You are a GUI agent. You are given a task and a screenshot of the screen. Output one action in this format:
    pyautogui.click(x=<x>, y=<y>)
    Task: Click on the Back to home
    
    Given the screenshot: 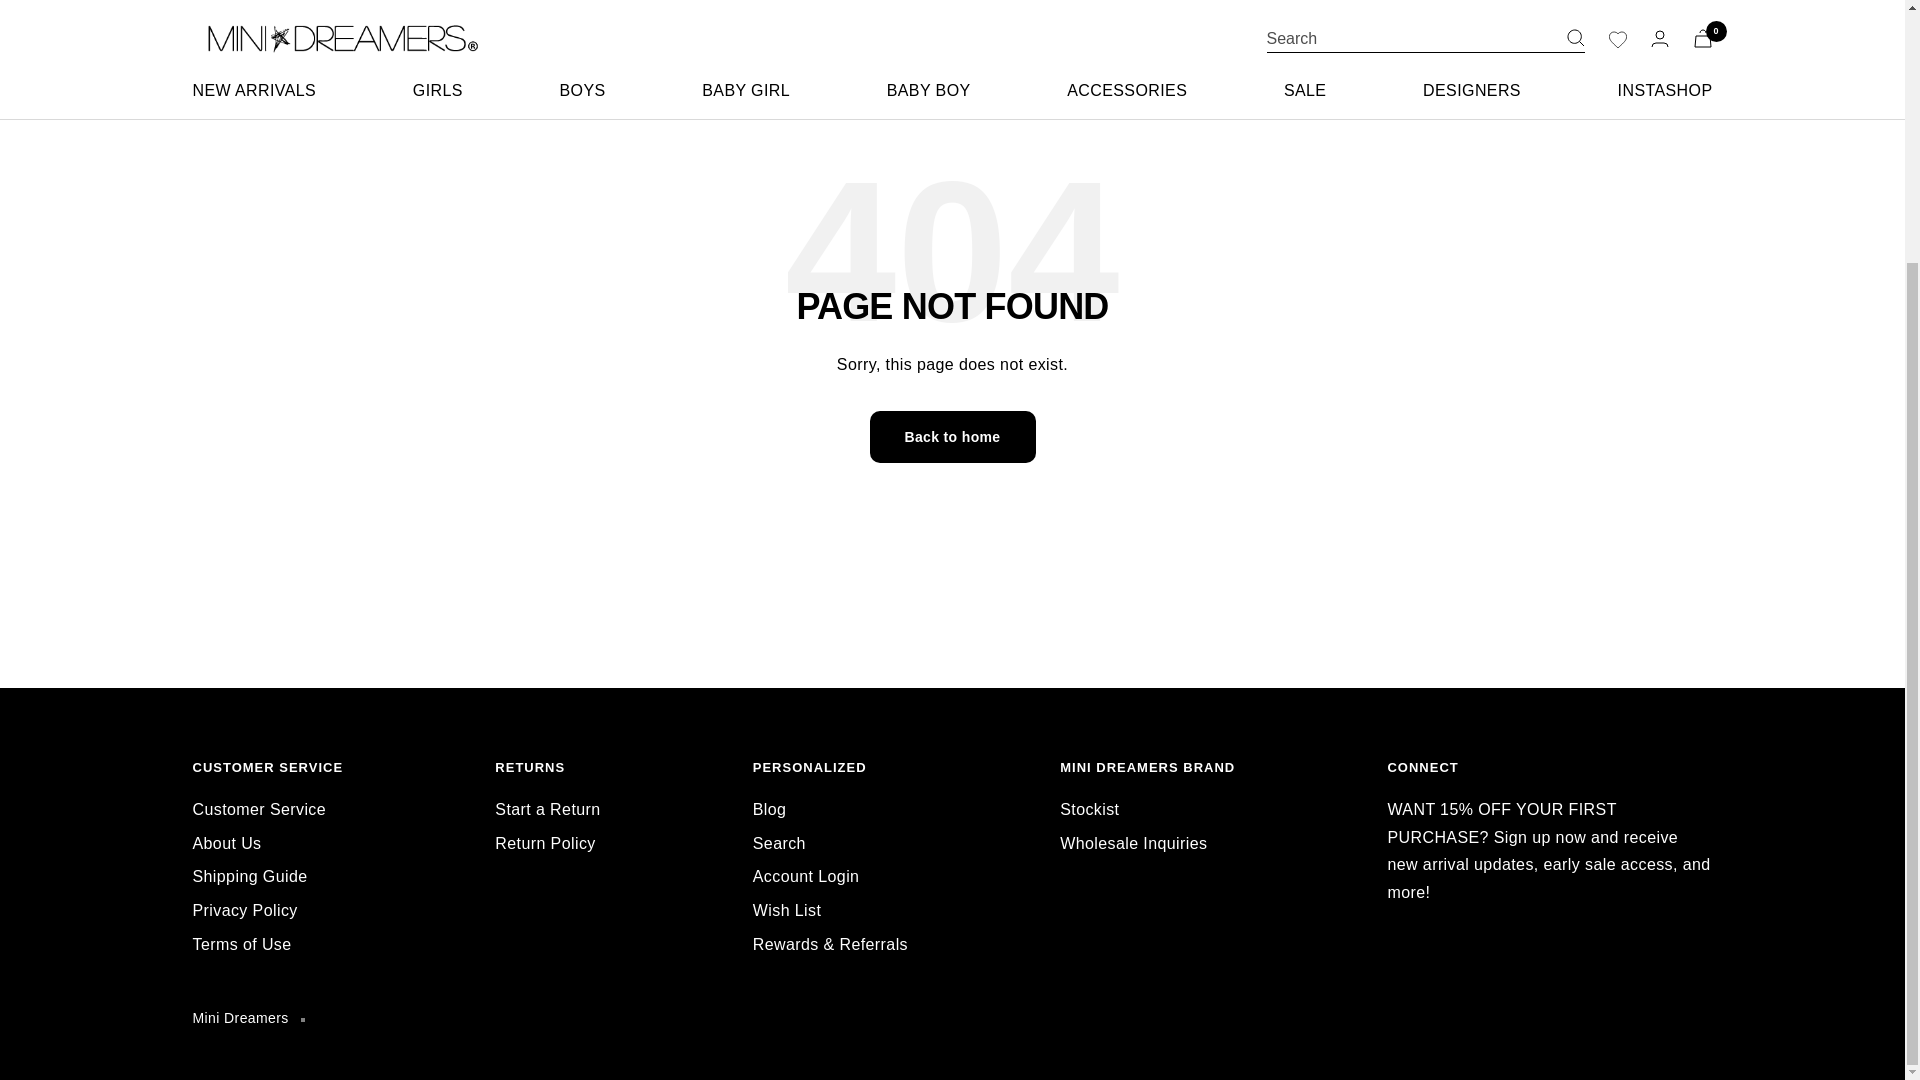 What is the action you would take?
    pyautogui.click(x=952, y=437)
    